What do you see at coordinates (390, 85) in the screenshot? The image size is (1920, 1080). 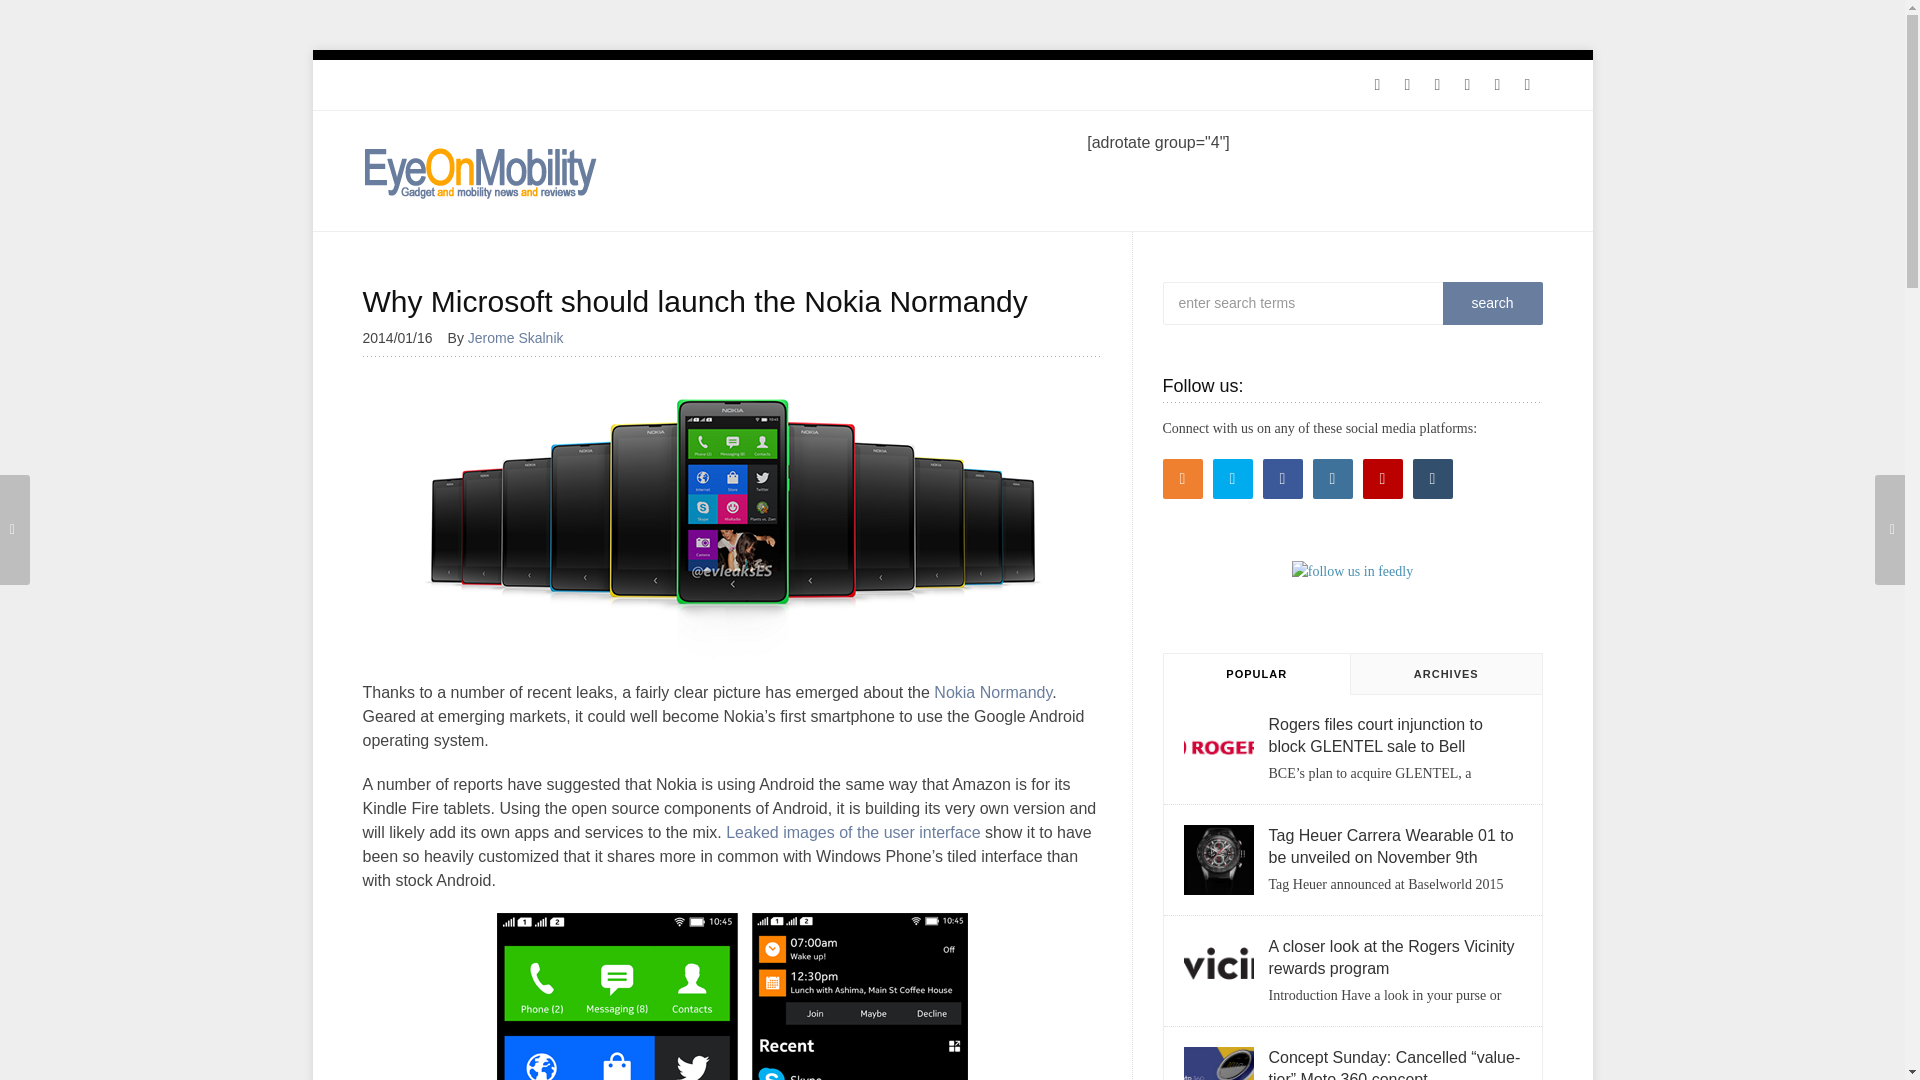 I see `Home` at bounding box center [390, 85].